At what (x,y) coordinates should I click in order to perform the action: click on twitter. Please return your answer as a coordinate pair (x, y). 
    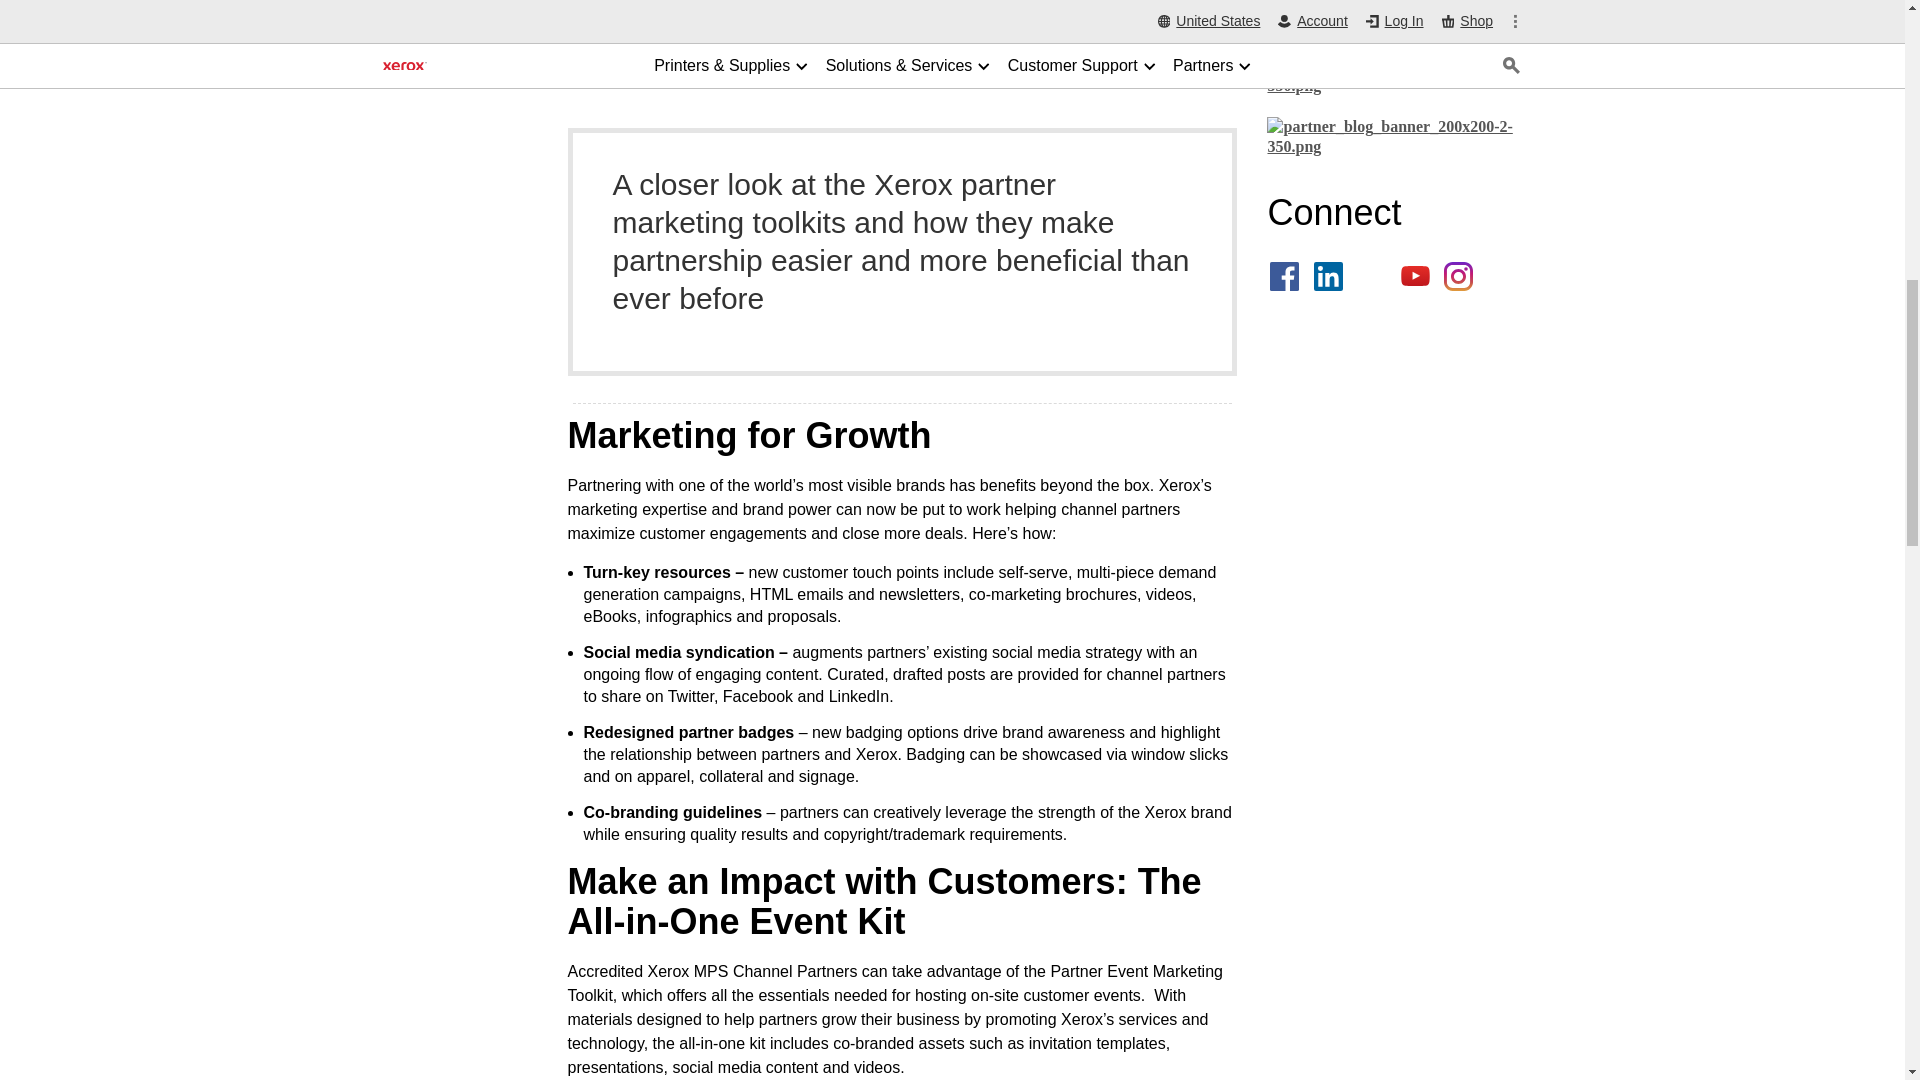
    Looking at the image, I should click on (1372, 276).